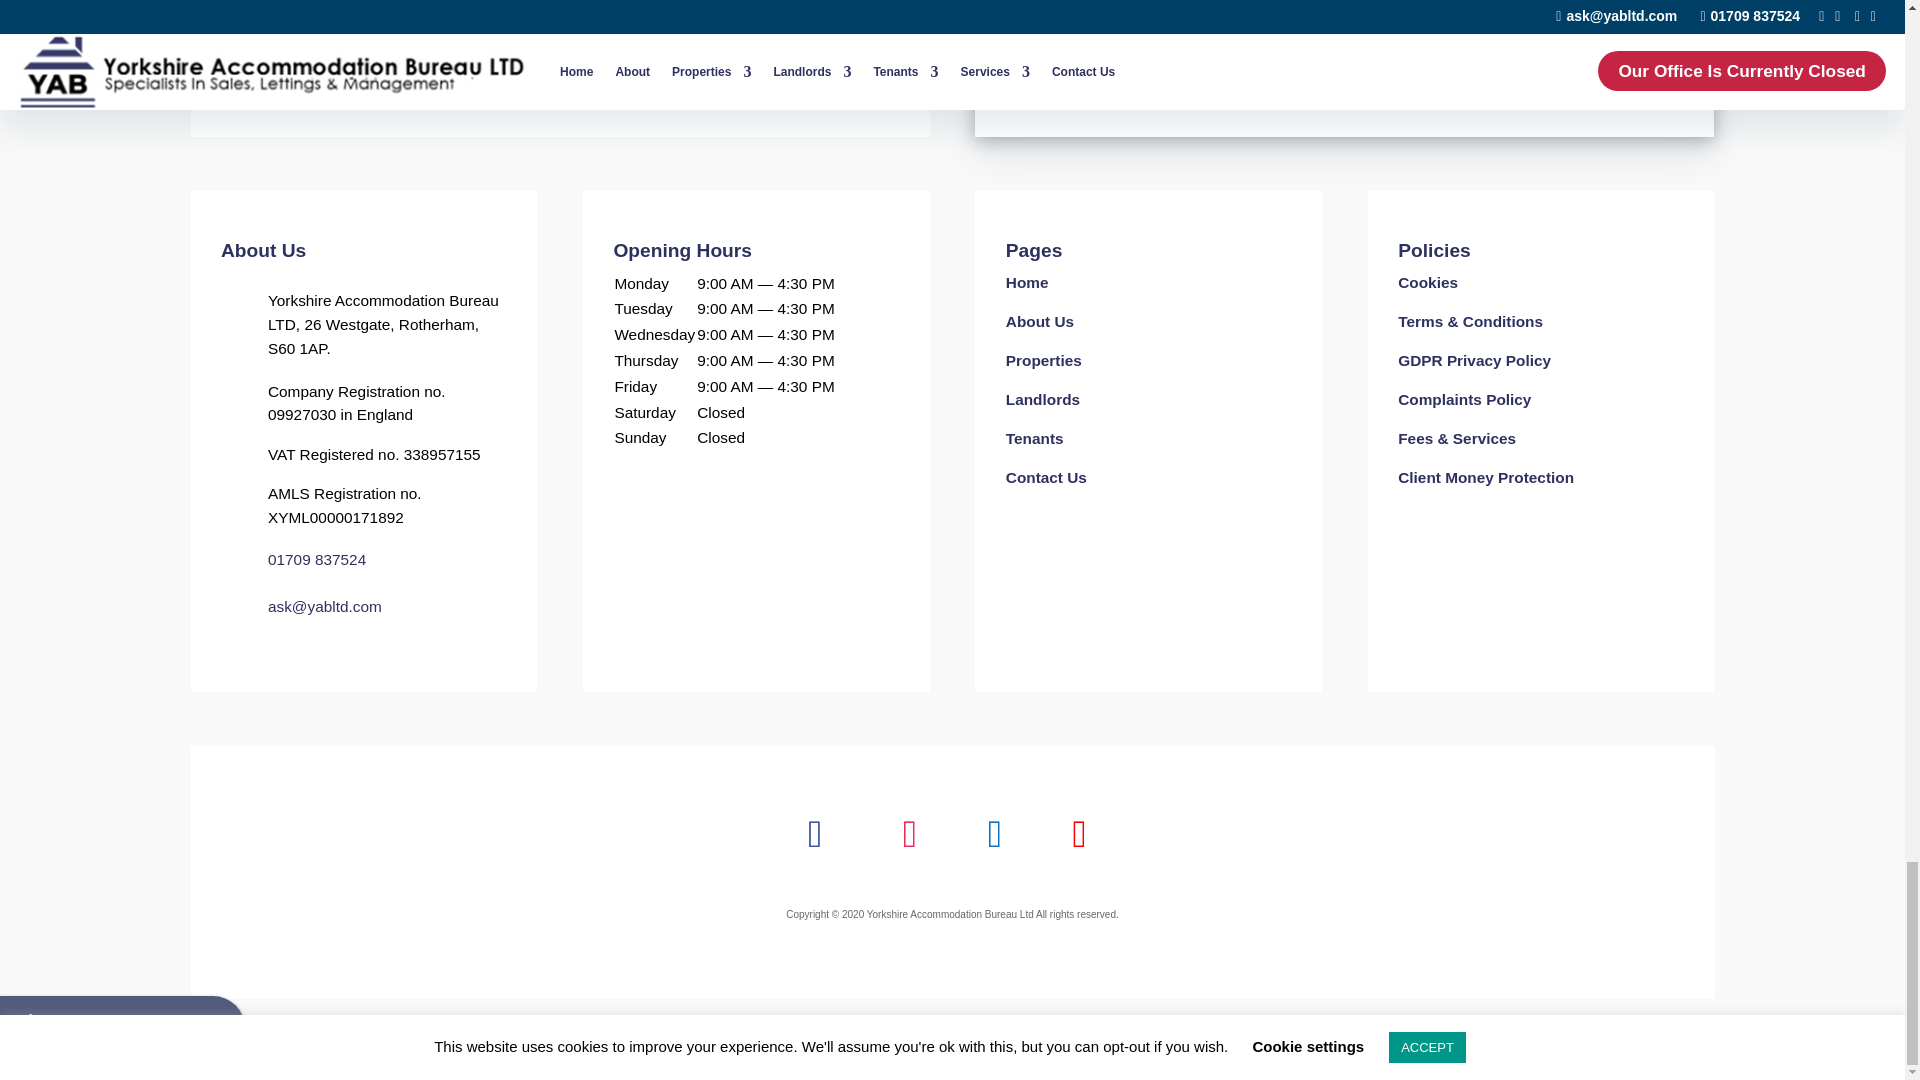  Describe the element at coordinates (910, 834) in the screenshot. I see `Follow on Instagram` at that location.